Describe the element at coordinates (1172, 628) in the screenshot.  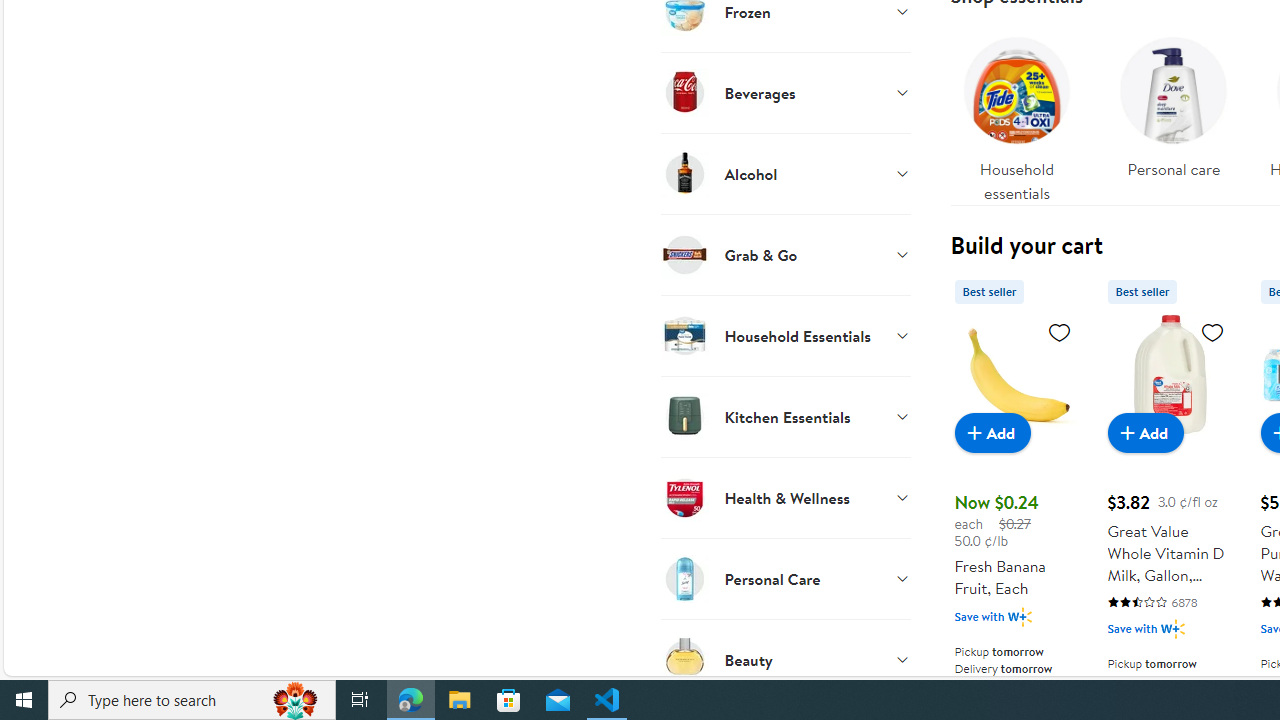
I see `Walmart Plus` at that location.